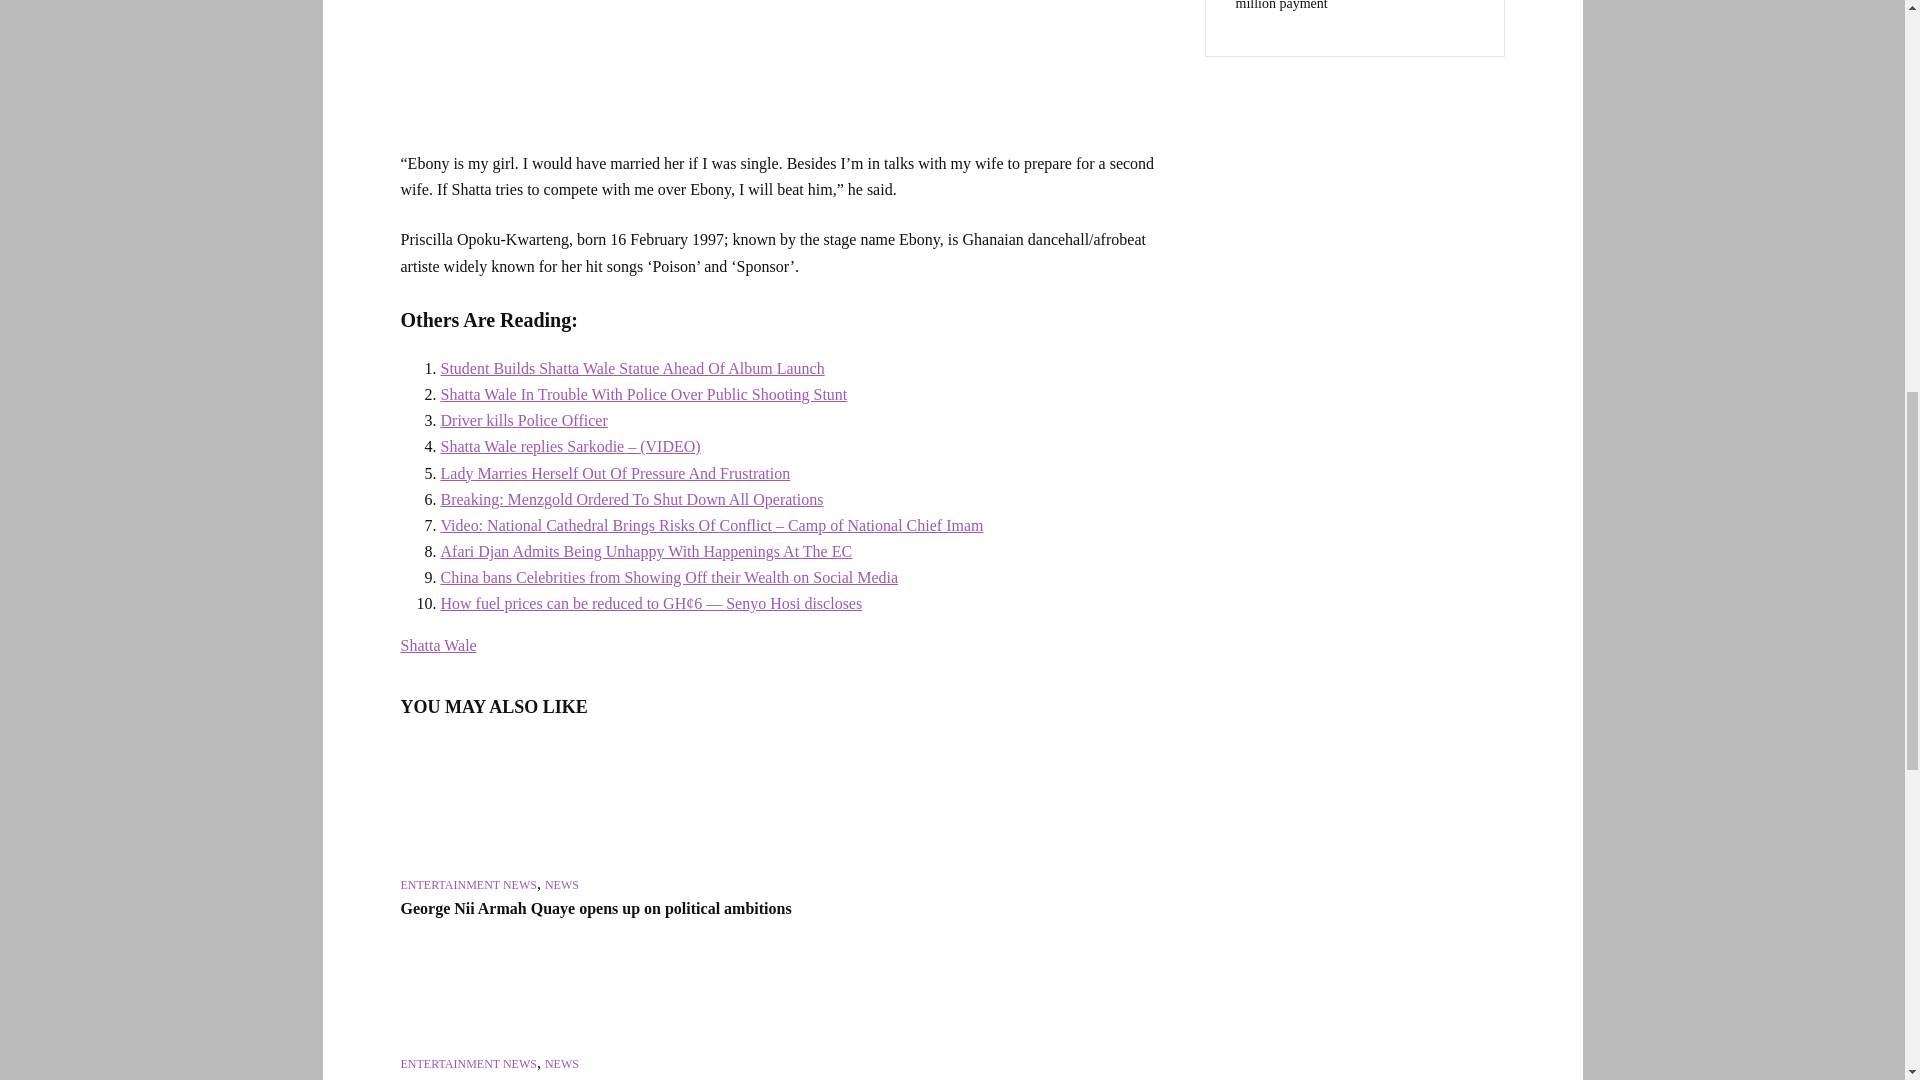 The width and height of the screenshot is (1920, 1080). What do you see at coordinates (515, 804) in the screenshot?
I see `George Nii Armah Quaye opens up on political ambitions` at bounding box center [515, 804].